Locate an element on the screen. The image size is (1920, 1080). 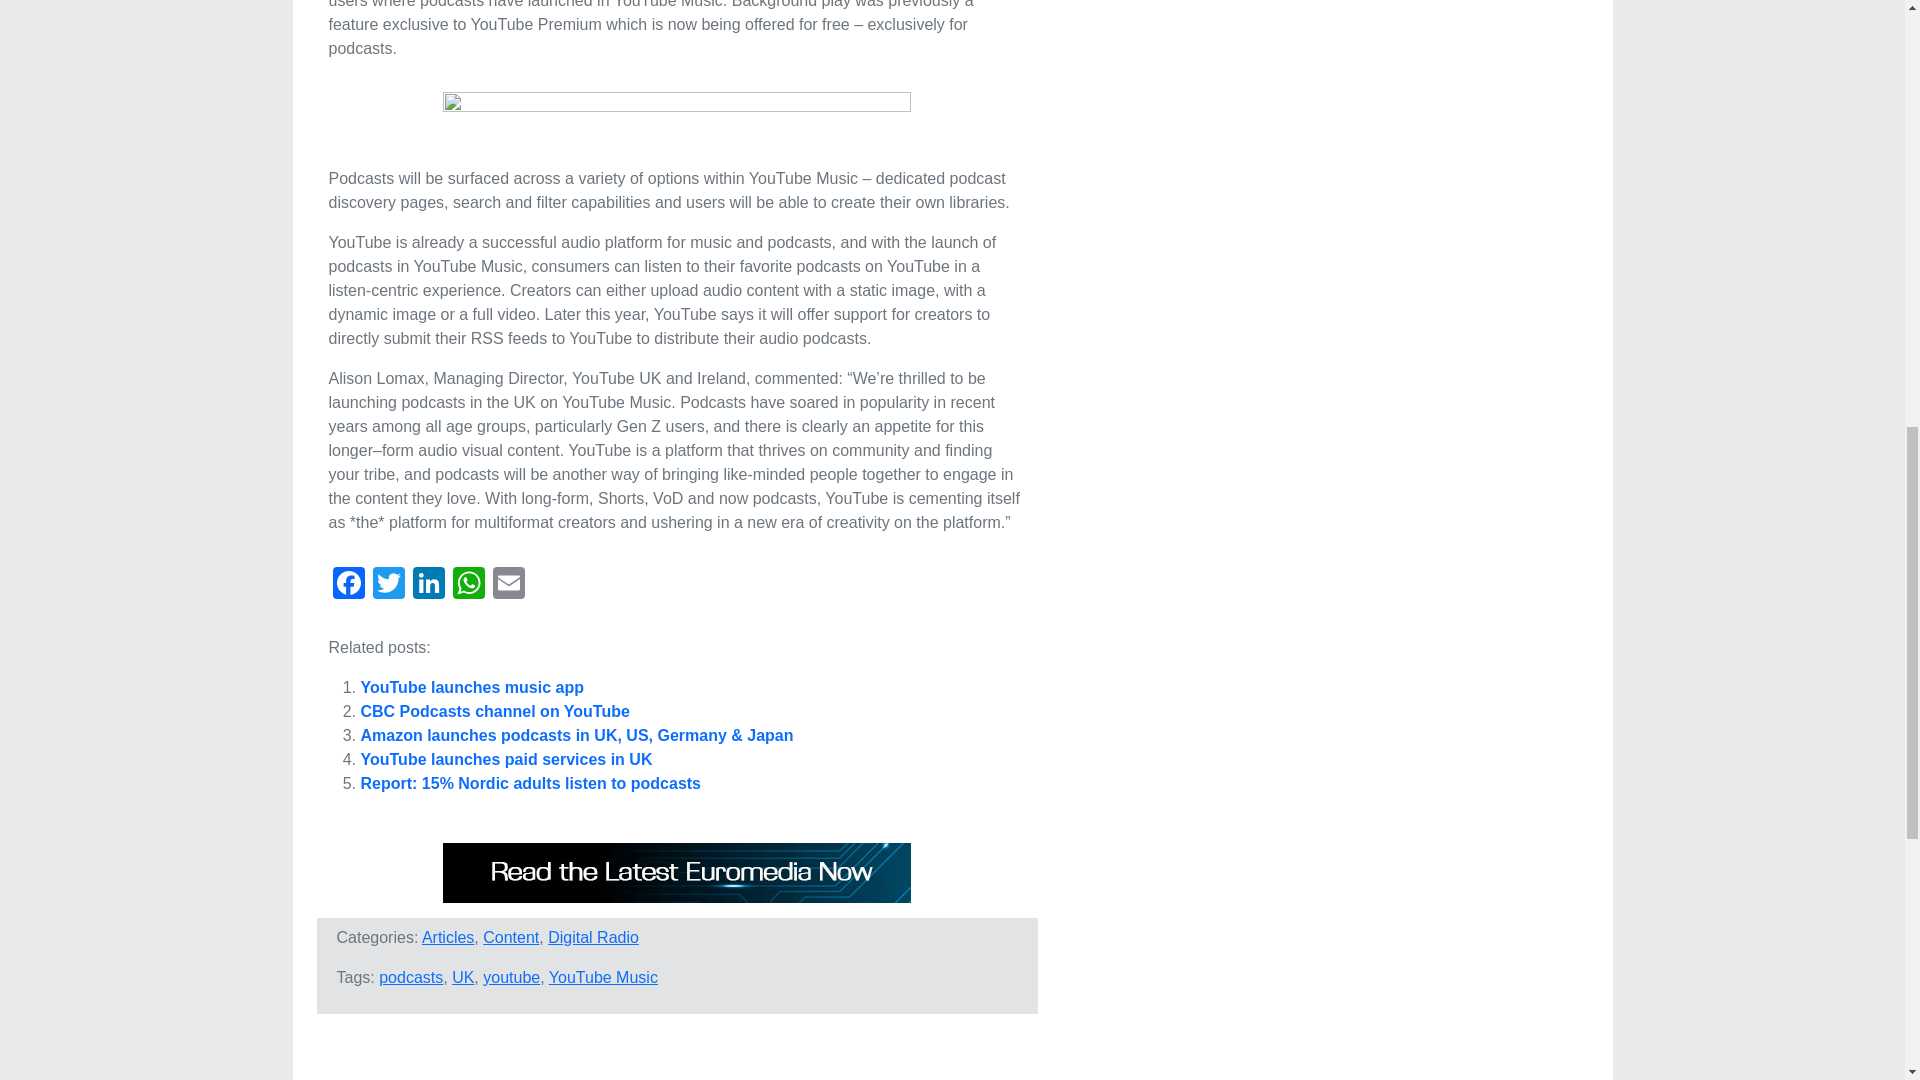
Articles is located at coordinates (448, 937).